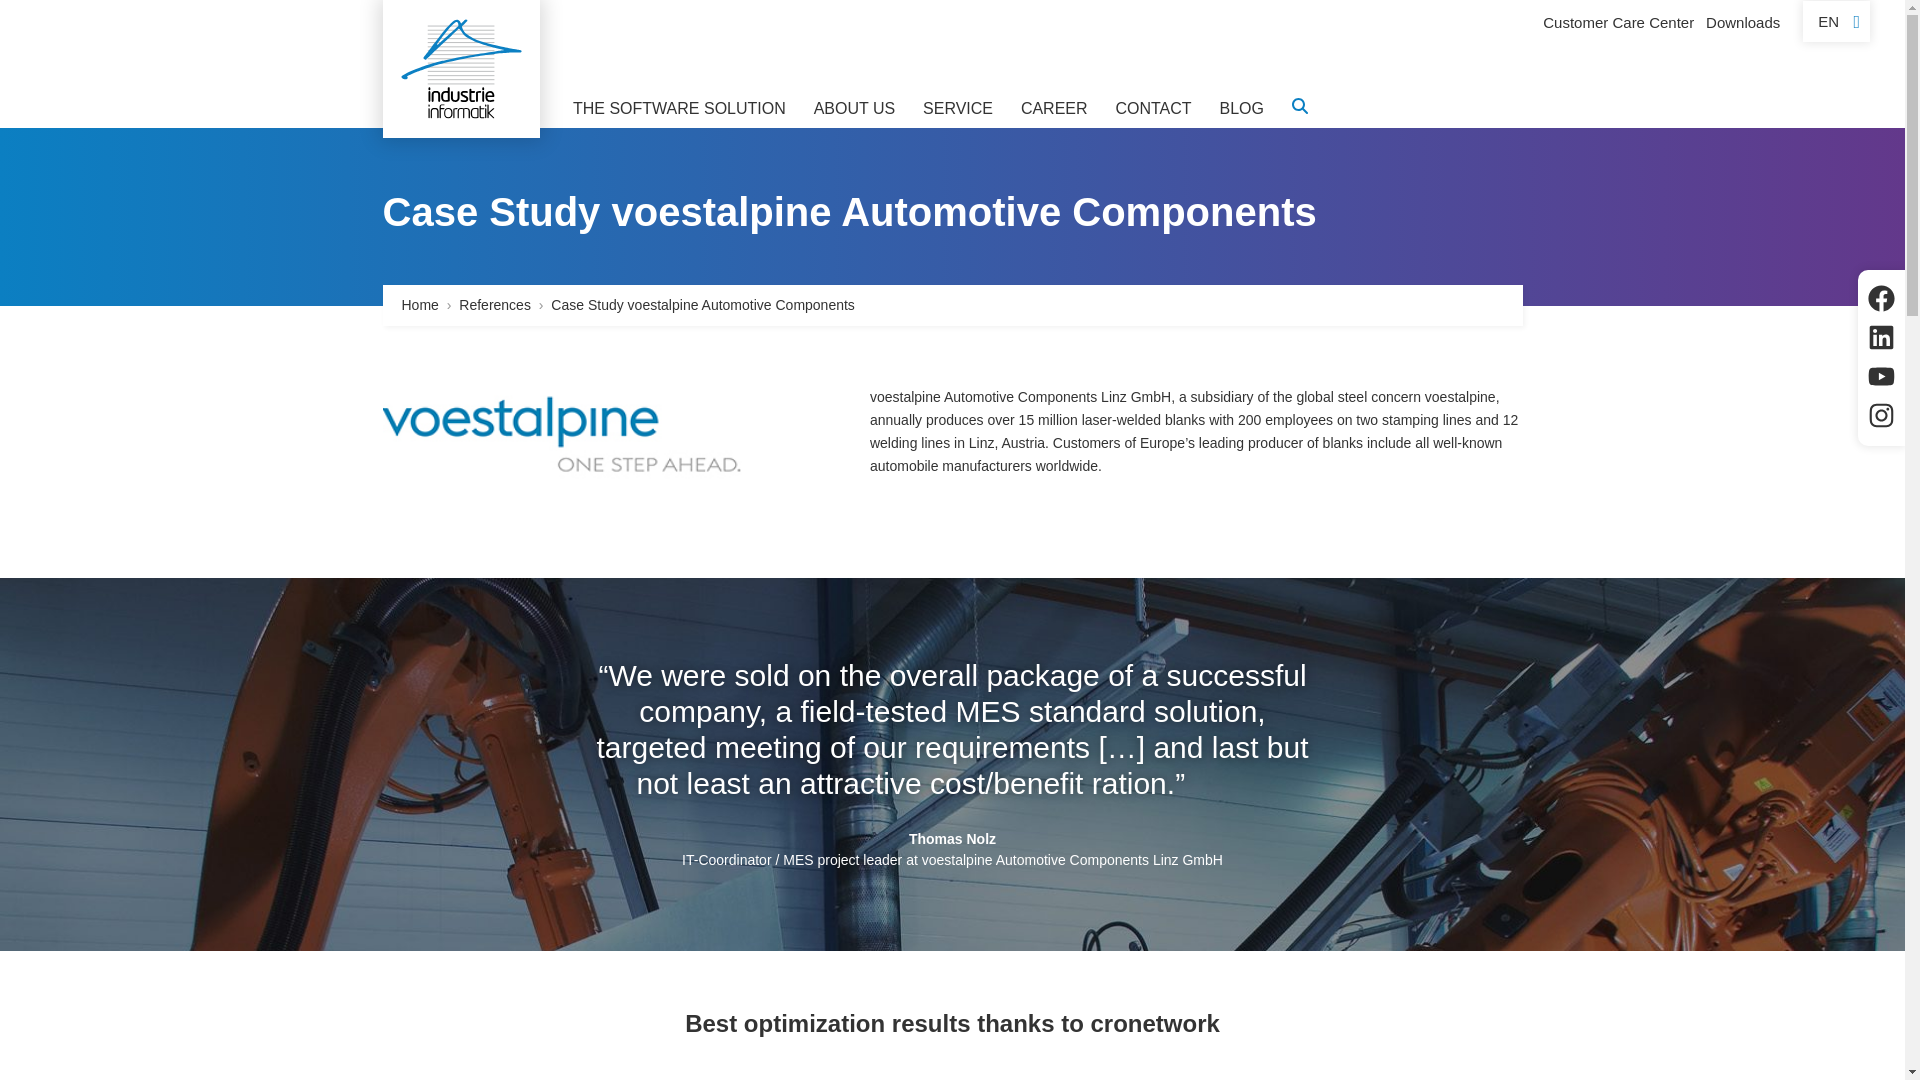 This screenshot has width=1920, height=1080. What do you see at coordinates (1882, 300) in the screenshot?
I see `Industrie Informatik auf Facebook besuchen` at bounding box center [1882, 300].